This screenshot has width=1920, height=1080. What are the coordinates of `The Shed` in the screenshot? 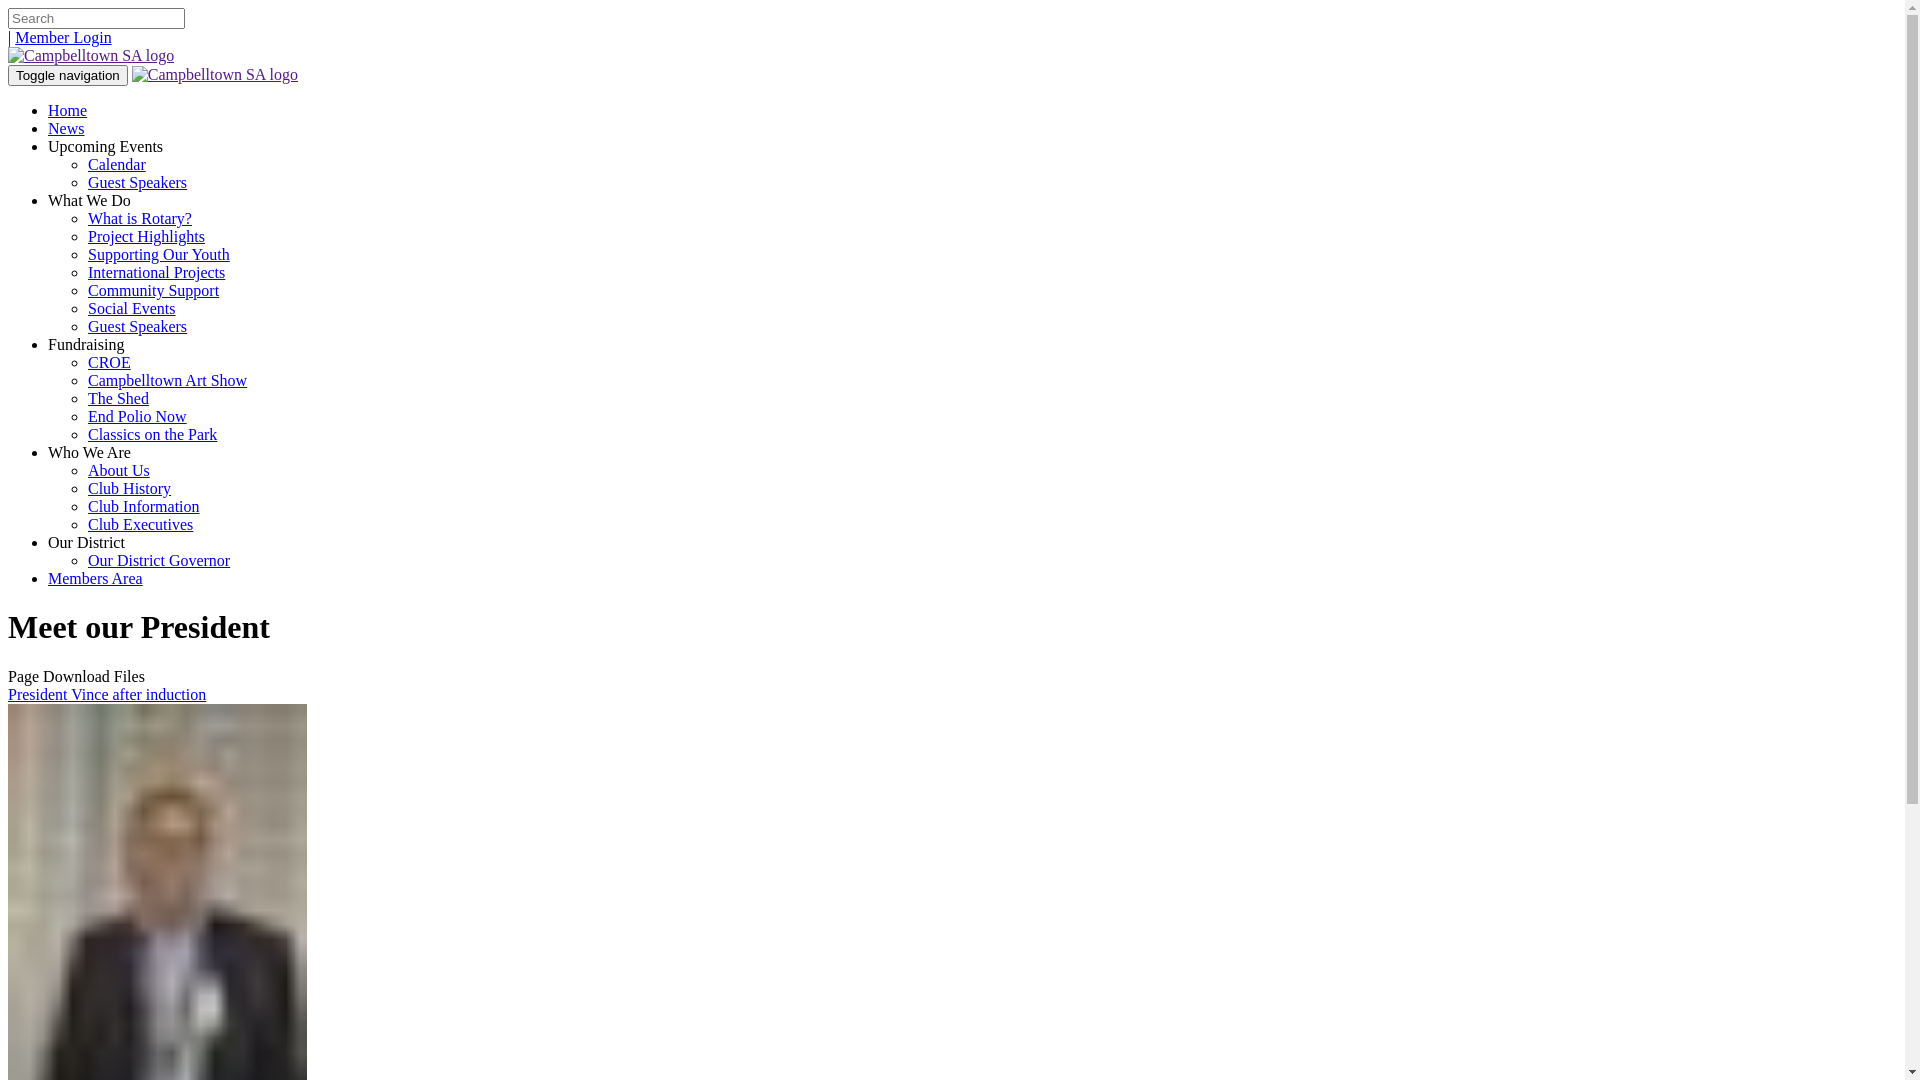 It's located at (118, 398).